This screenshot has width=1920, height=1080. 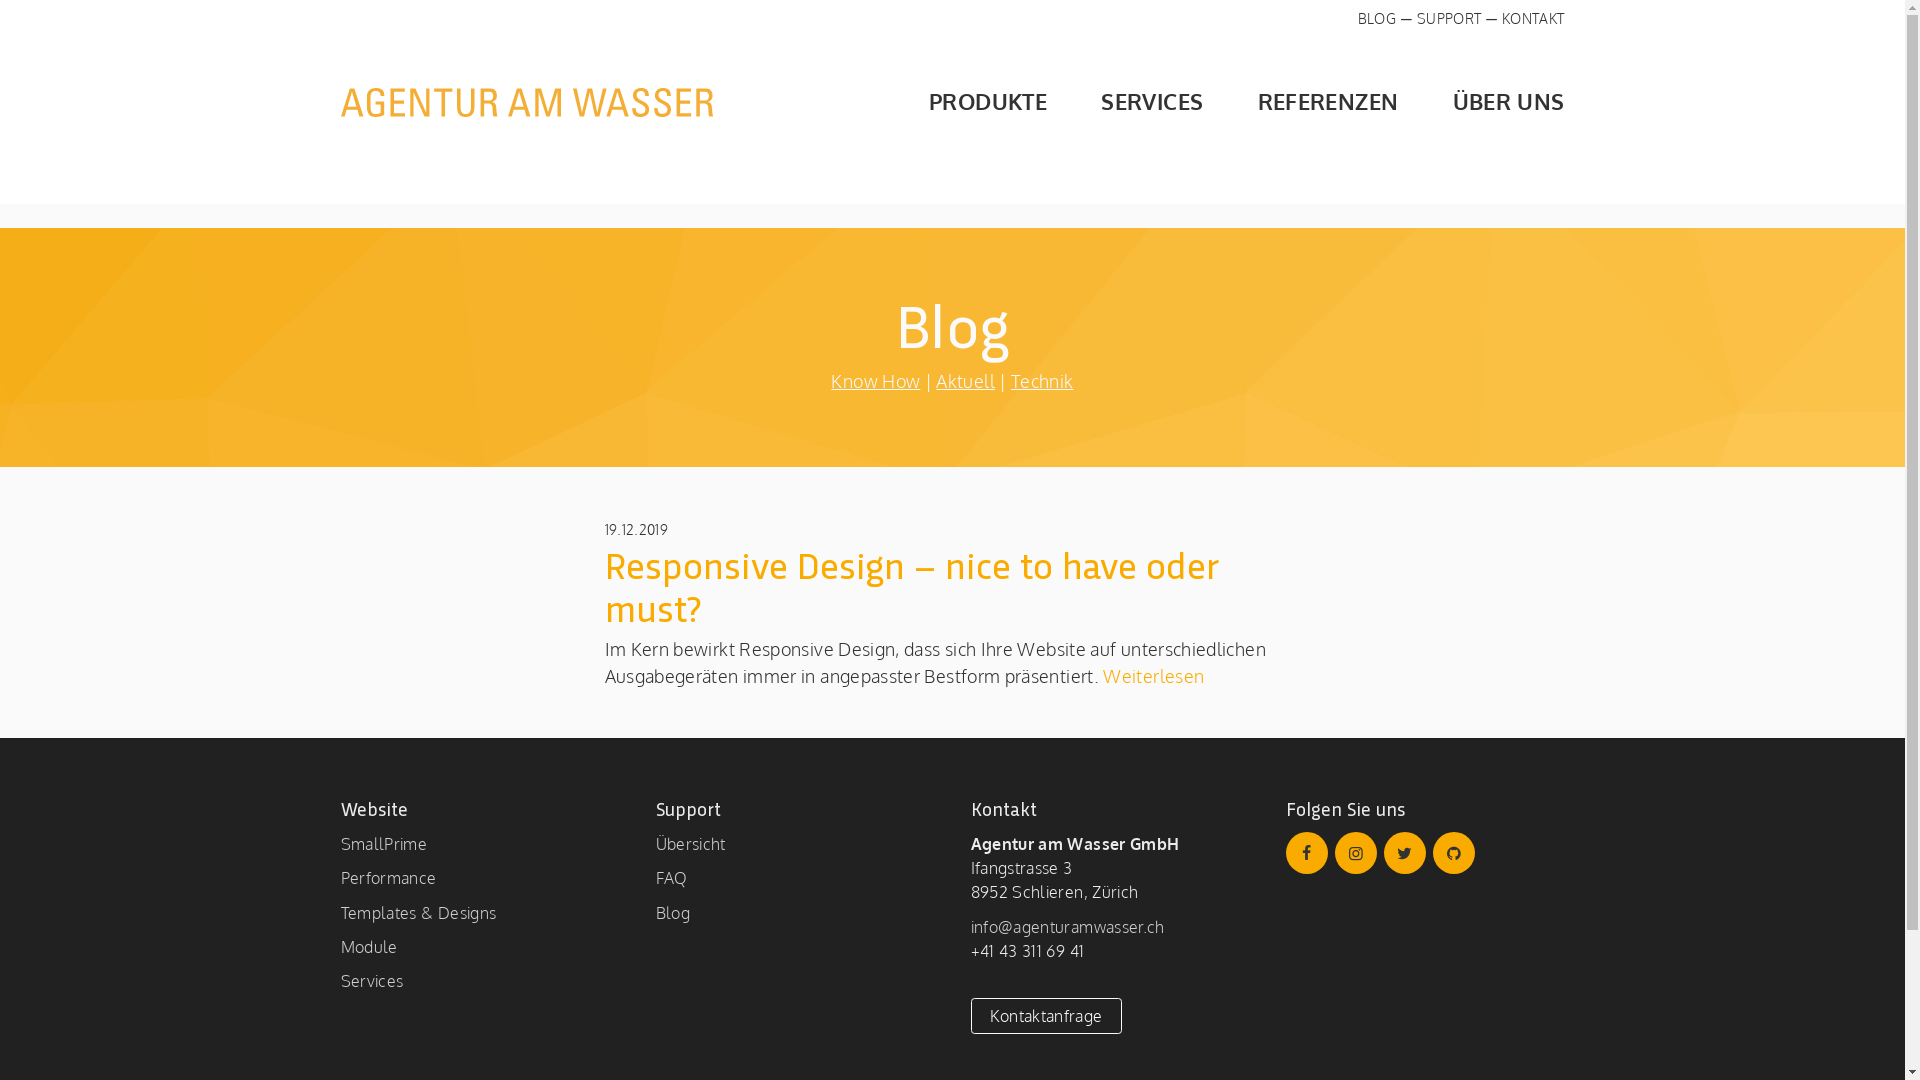 What do you see at coordinates (1534, 18) in the screenshot?
I see `KONTAKT` at bounding box center [1534, 18].